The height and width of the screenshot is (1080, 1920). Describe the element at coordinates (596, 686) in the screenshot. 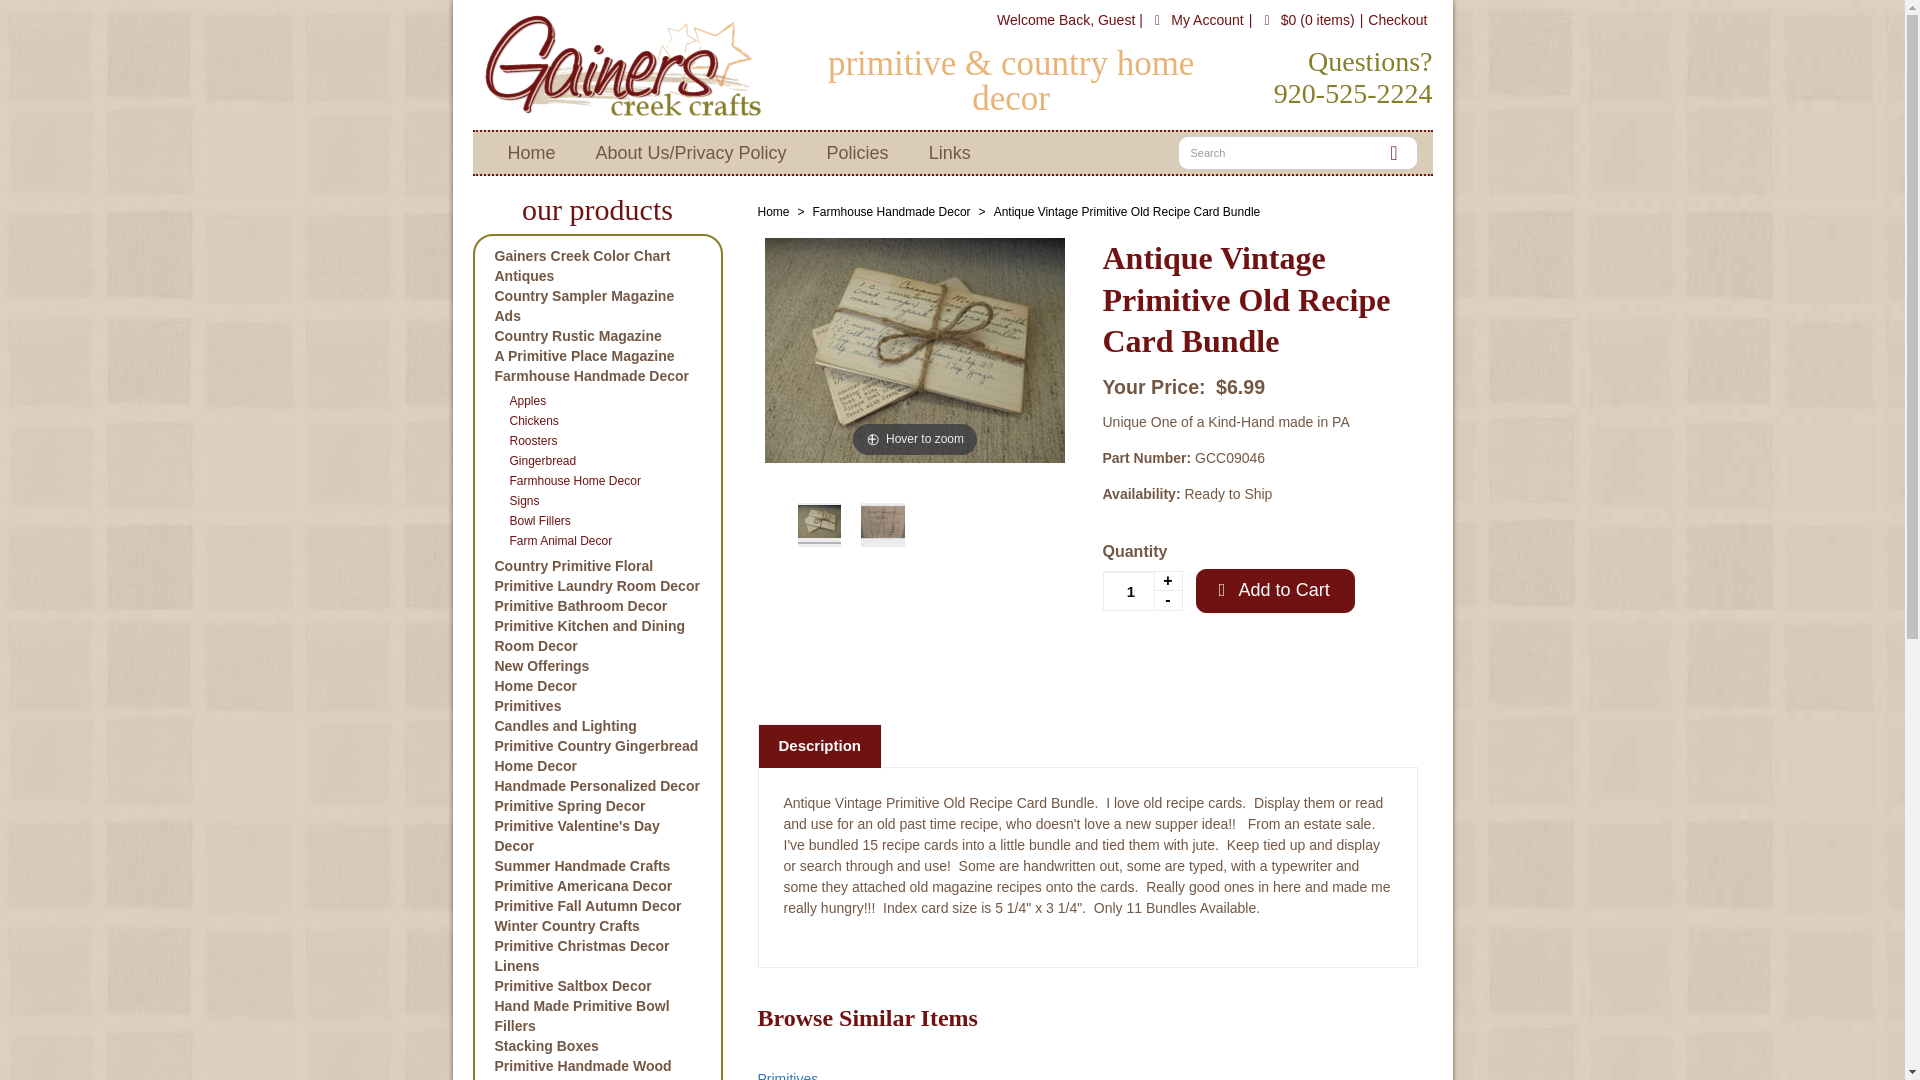

I see `Home Decor` at that location.